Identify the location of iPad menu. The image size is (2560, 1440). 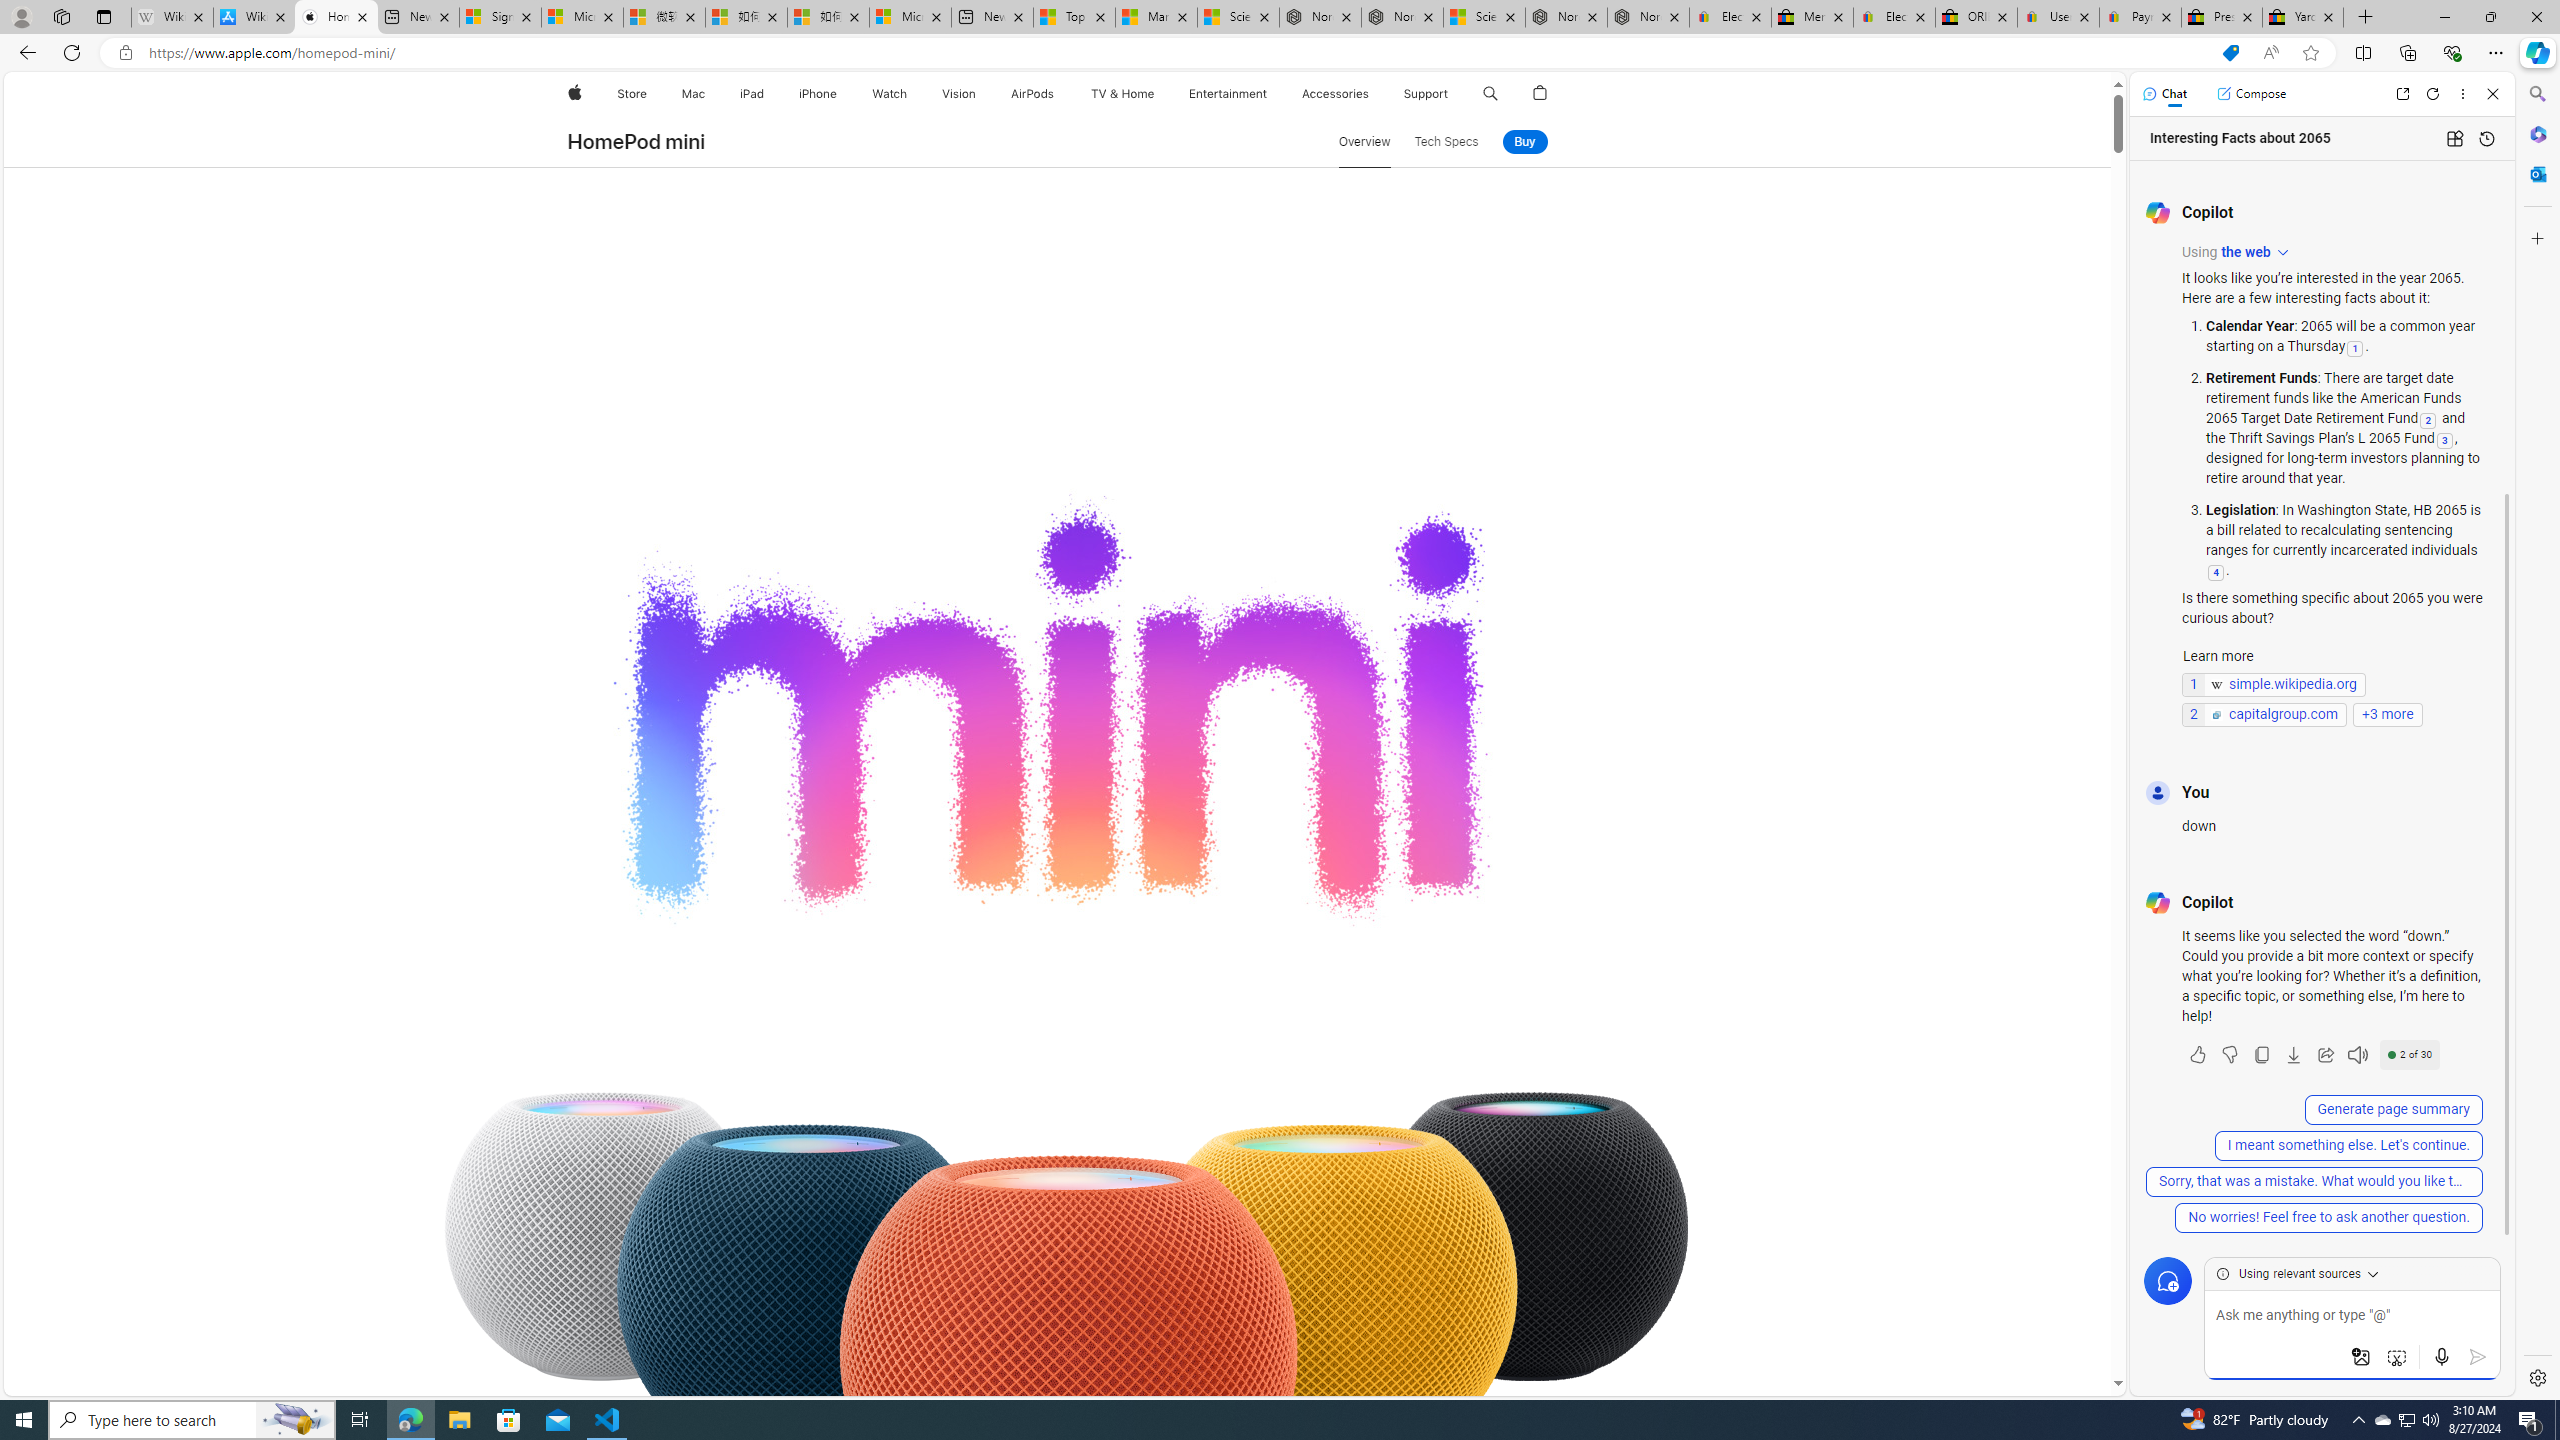
(766, 94).